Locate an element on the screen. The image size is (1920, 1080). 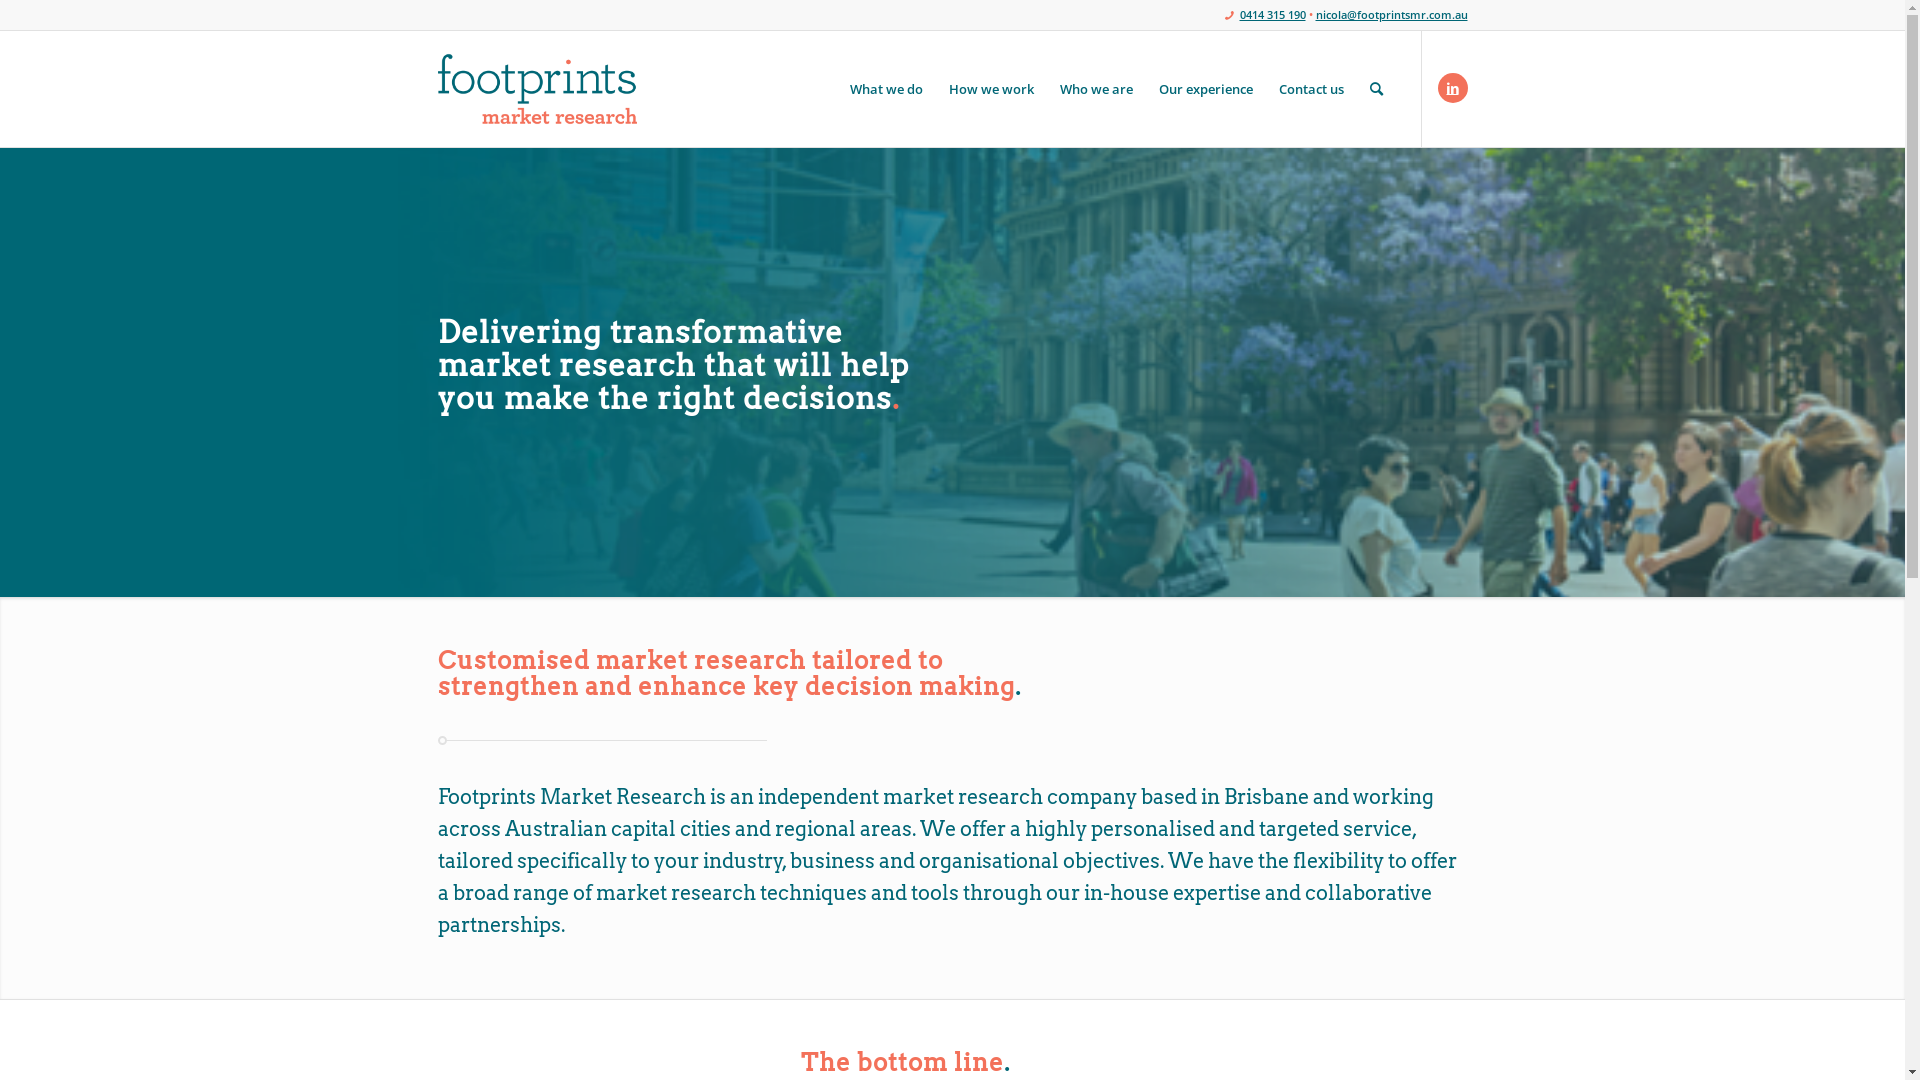
0414 315 190 is located at coordinates (1273, 14).